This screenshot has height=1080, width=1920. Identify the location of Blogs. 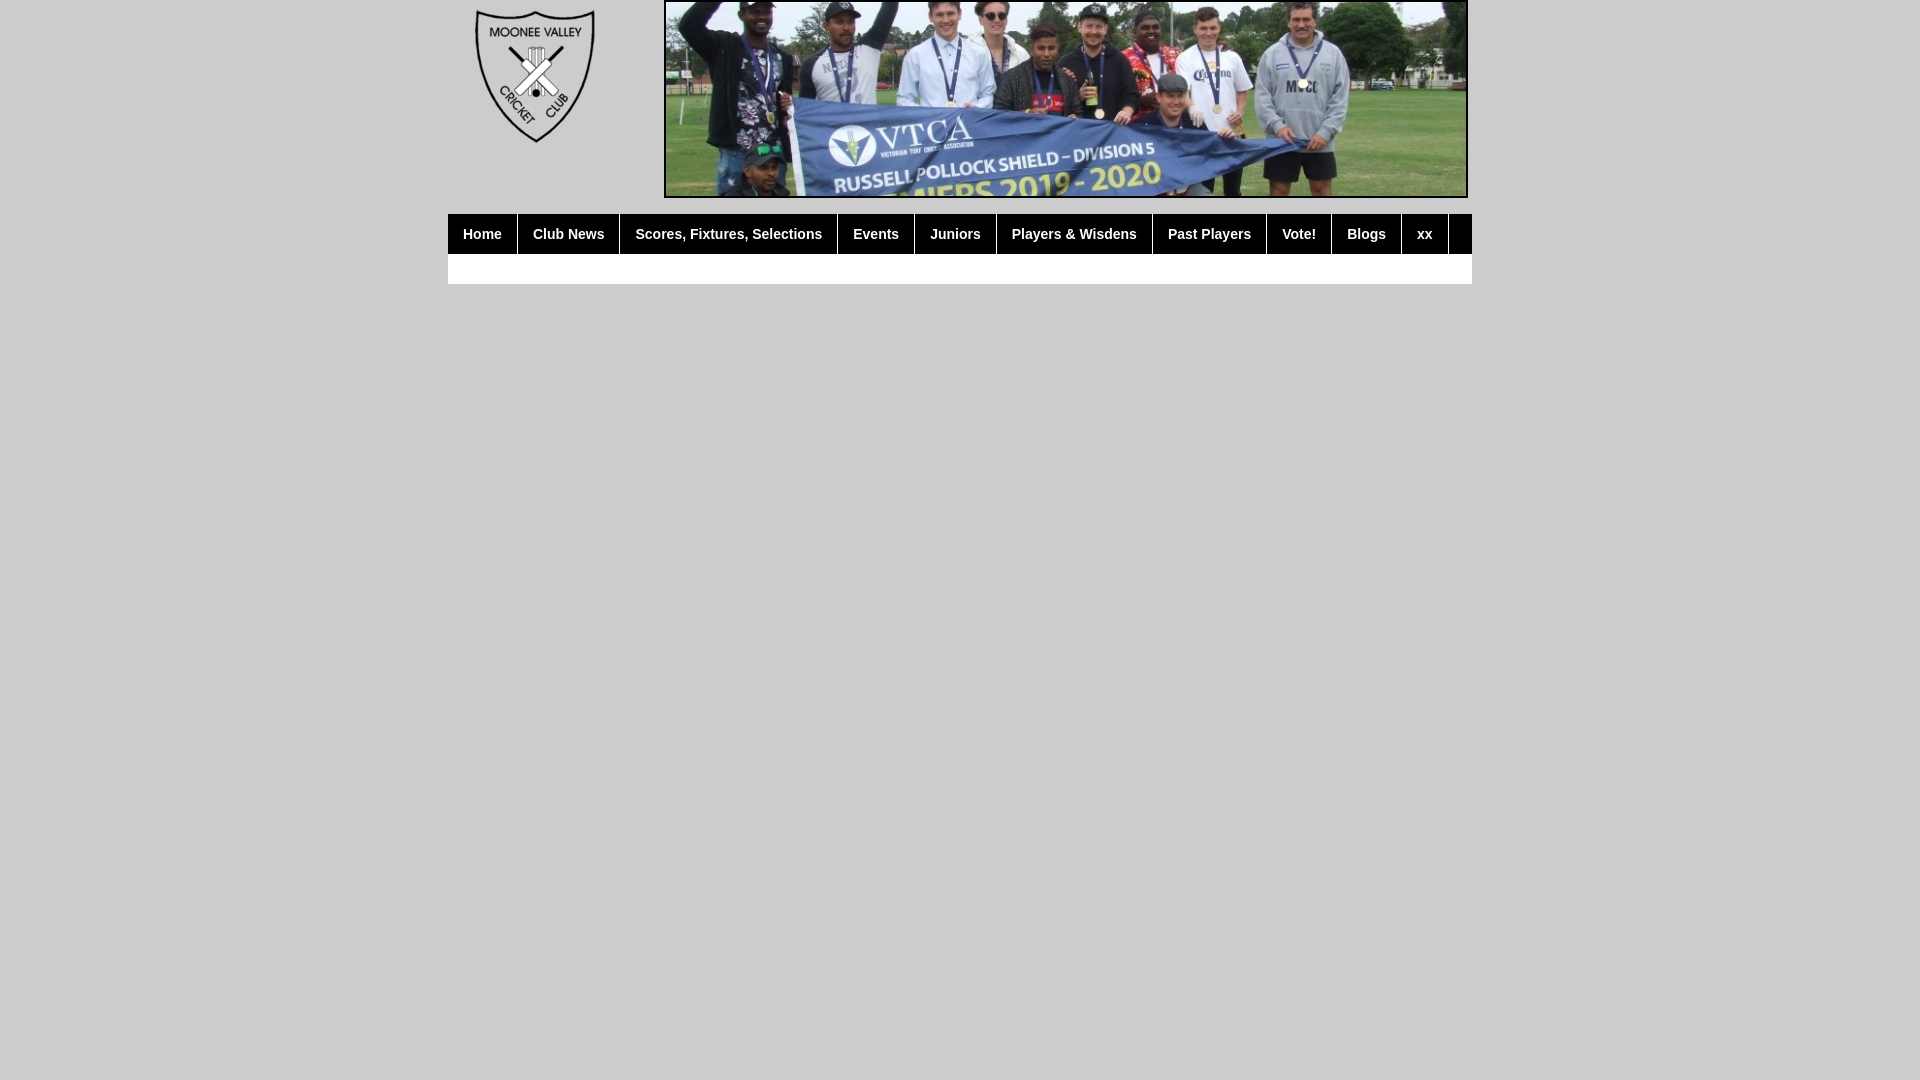
(1367, 234).